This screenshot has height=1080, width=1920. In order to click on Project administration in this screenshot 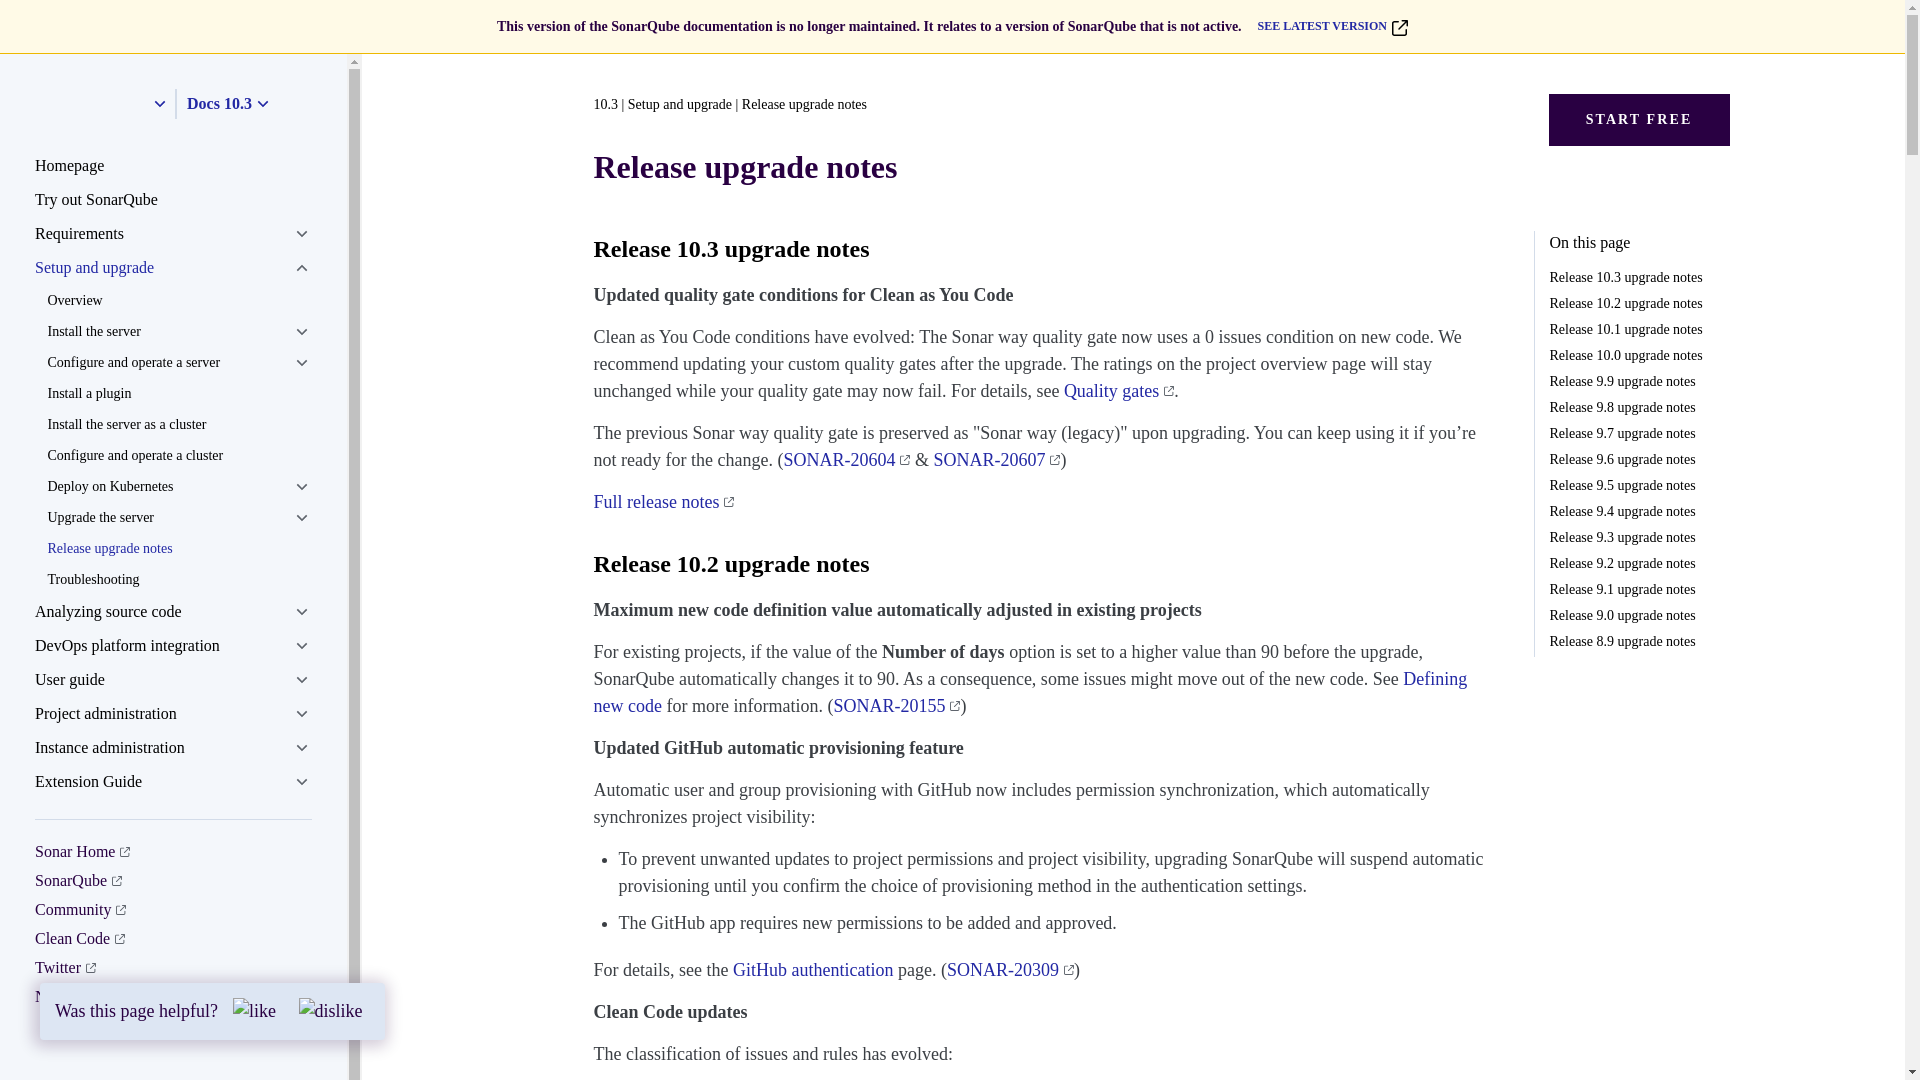, I will do `click(173, 714)`.